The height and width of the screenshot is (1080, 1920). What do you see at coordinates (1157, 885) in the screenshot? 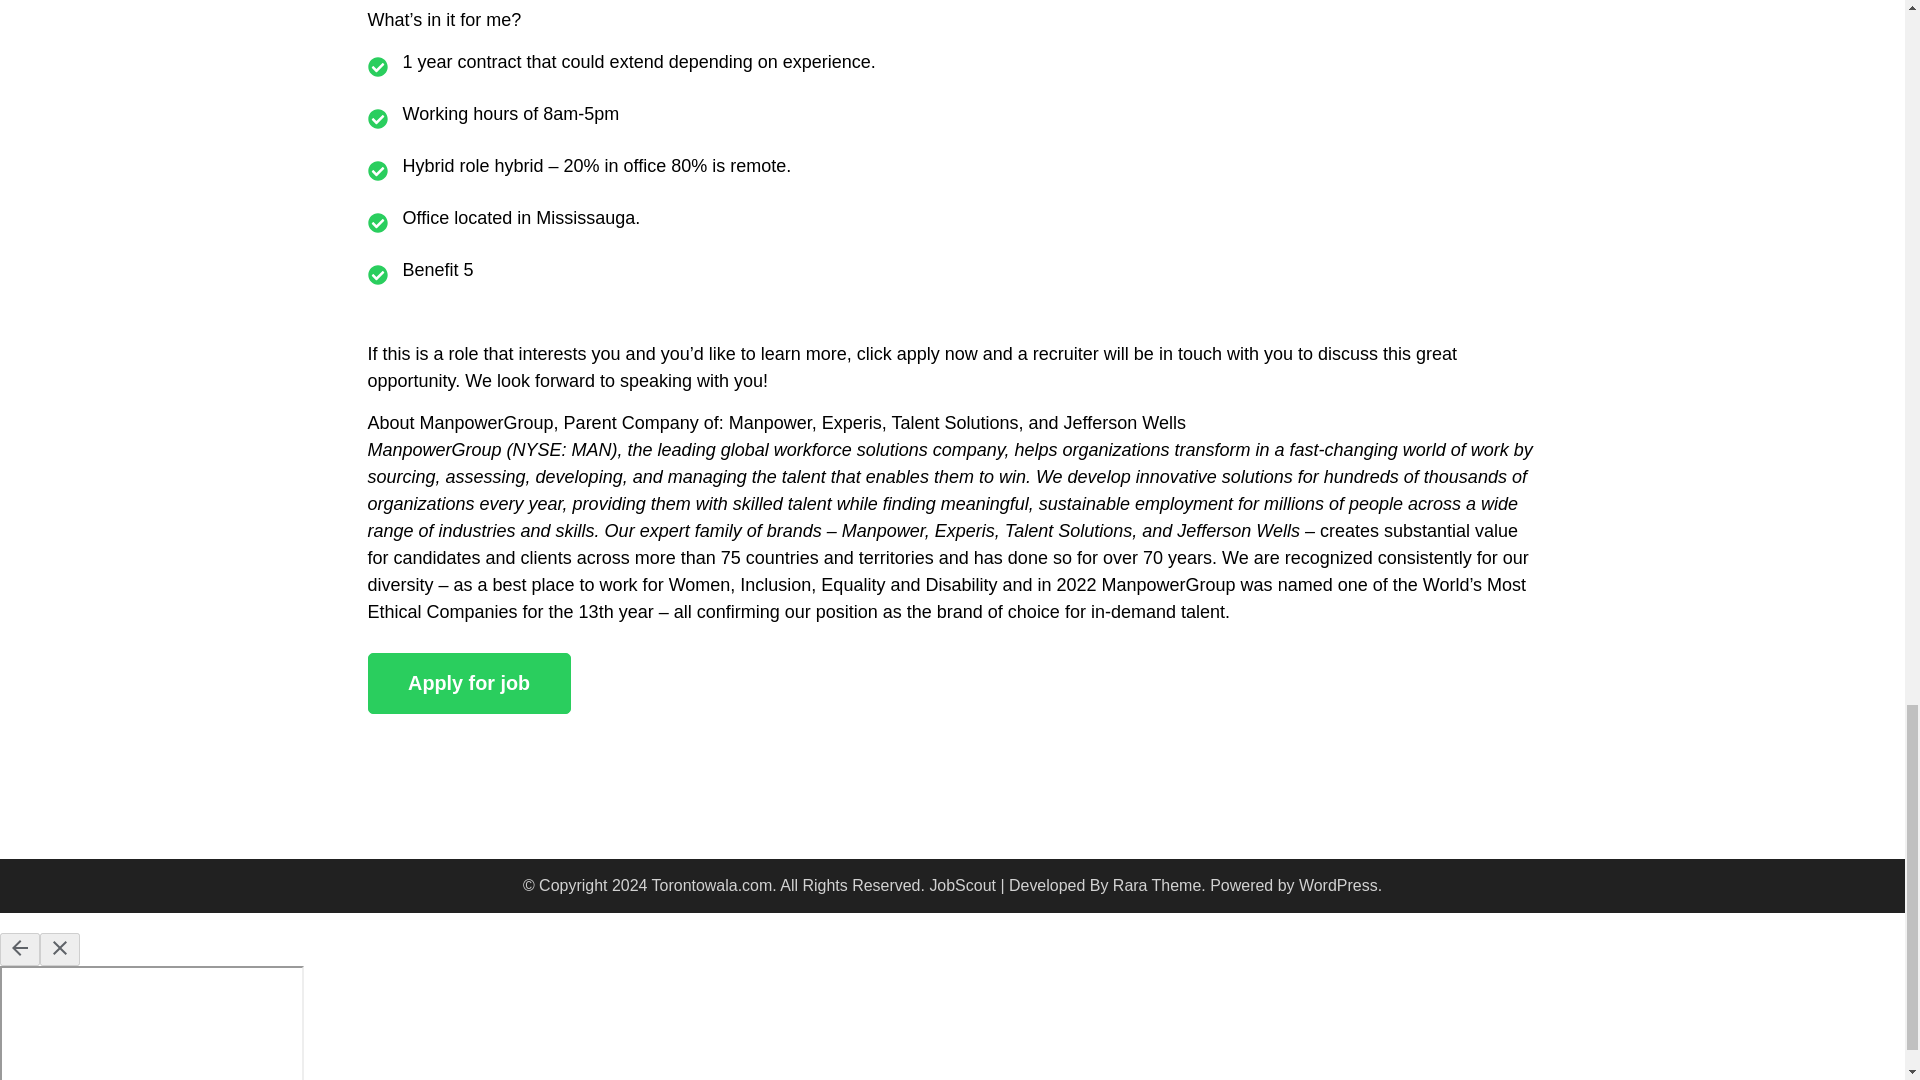
I see `Rara Theme` at bounding box center [1157, 885].